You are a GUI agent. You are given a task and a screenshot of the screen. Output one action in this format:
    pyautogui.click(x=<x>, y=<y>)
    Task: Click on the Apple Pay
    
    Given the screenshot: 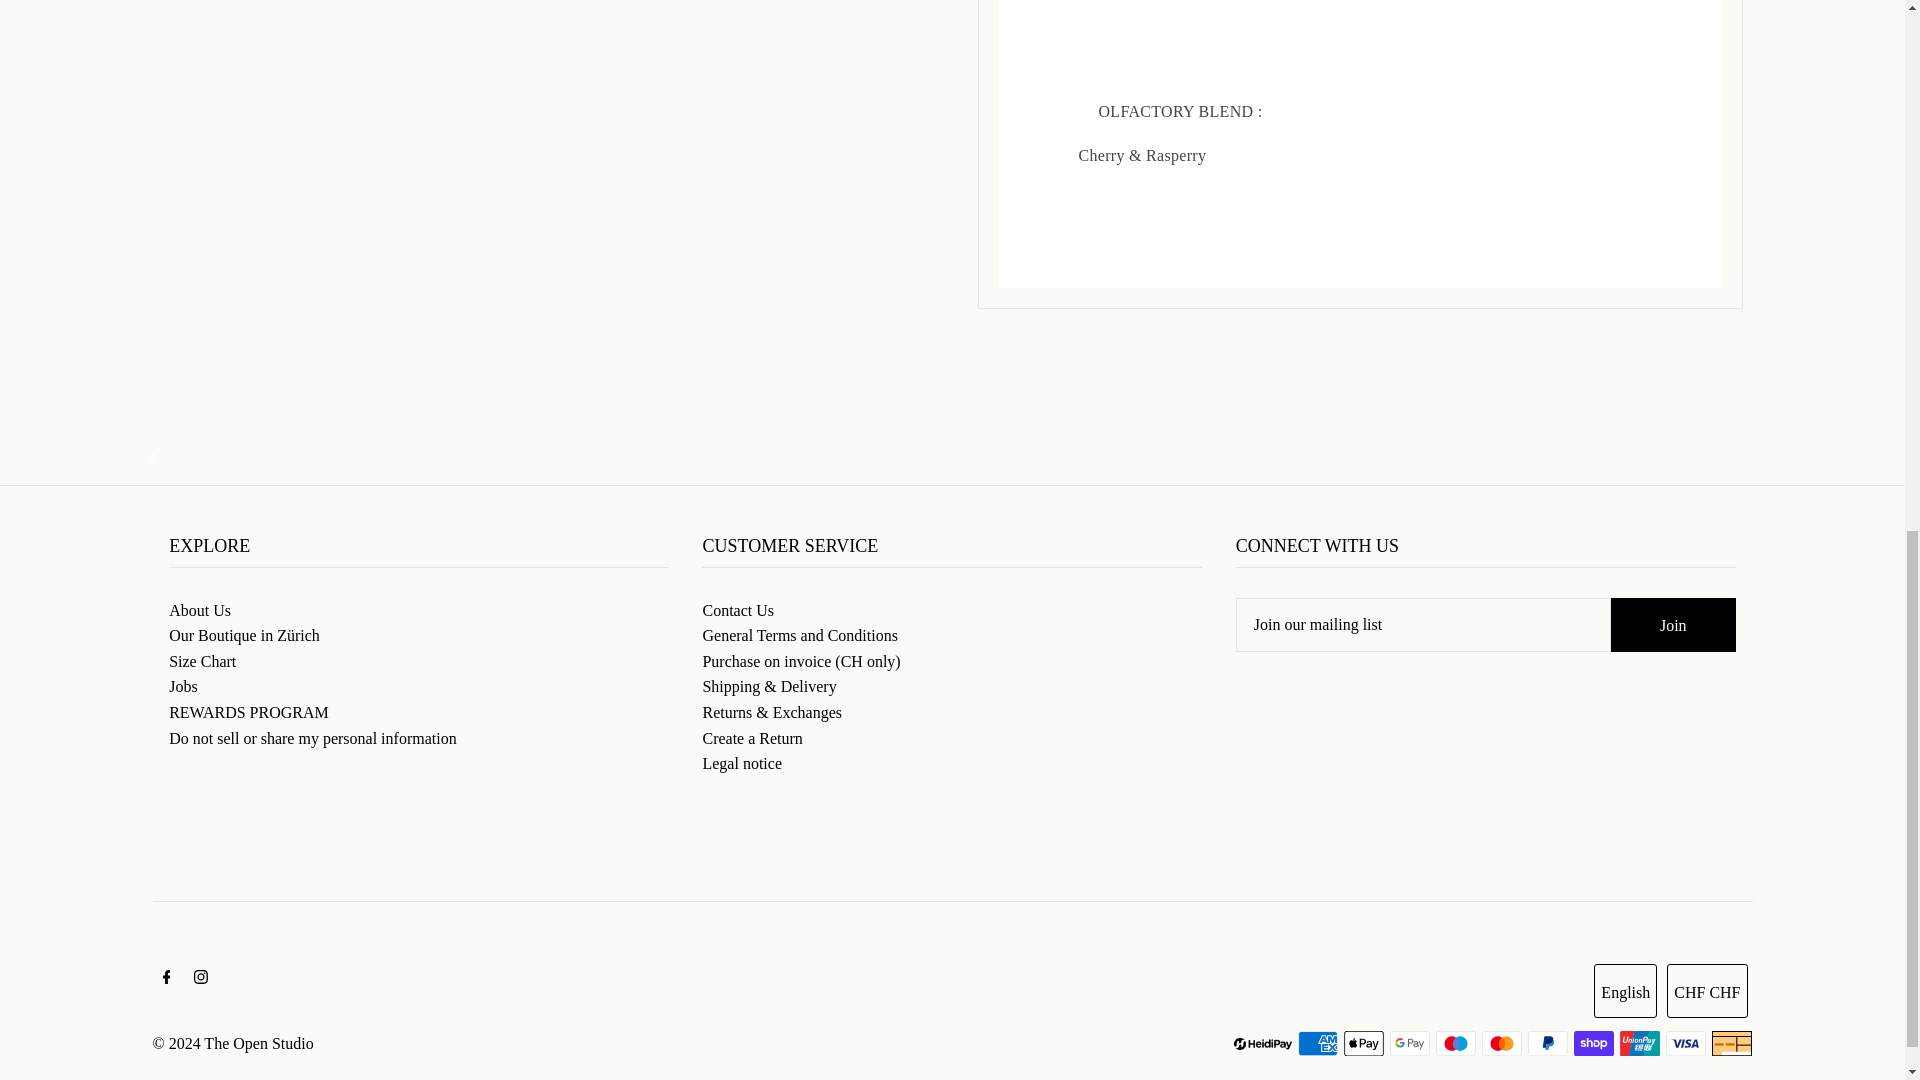 What is the action you would take?
    pyautogui.click(x=1364, y=1044)
    